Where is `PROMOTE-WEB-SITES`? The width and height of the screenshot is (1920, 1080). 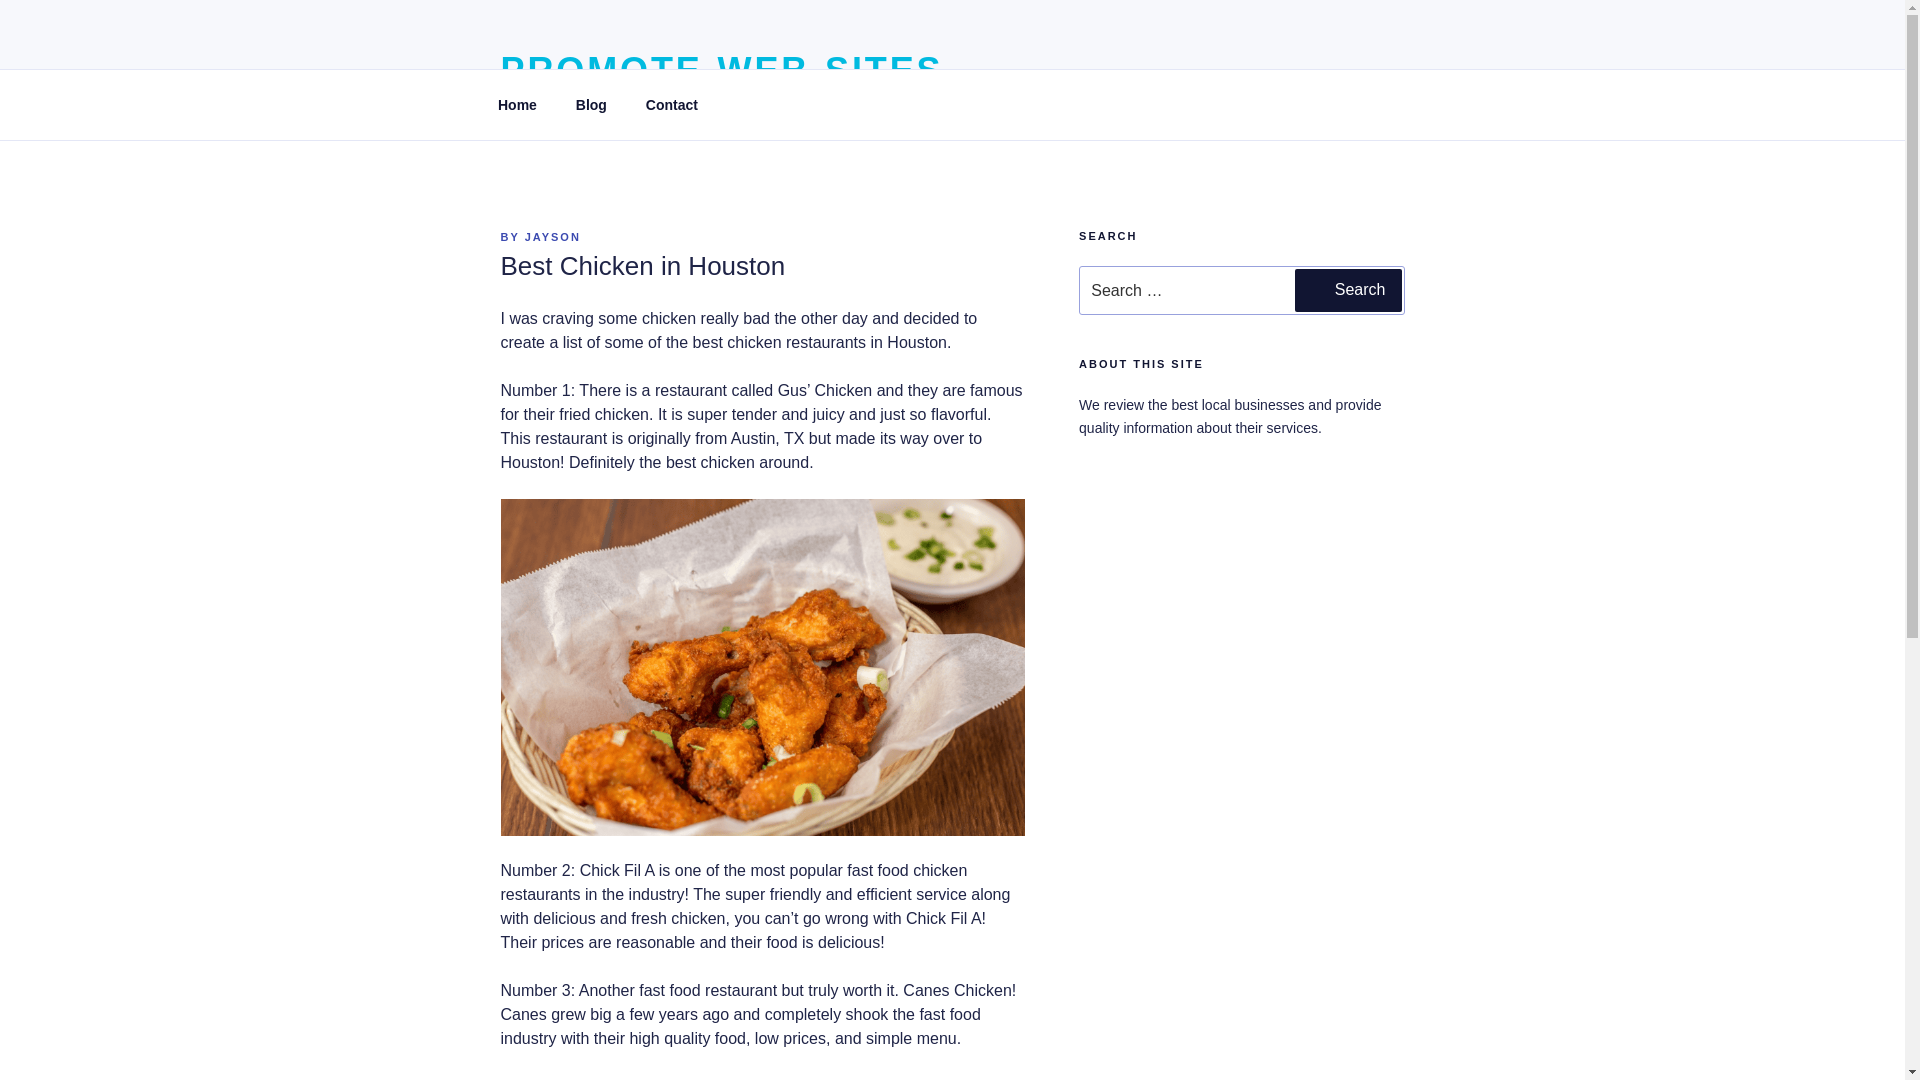 PROMOTE-WEB-SITES is located at coordinates (720, 70).